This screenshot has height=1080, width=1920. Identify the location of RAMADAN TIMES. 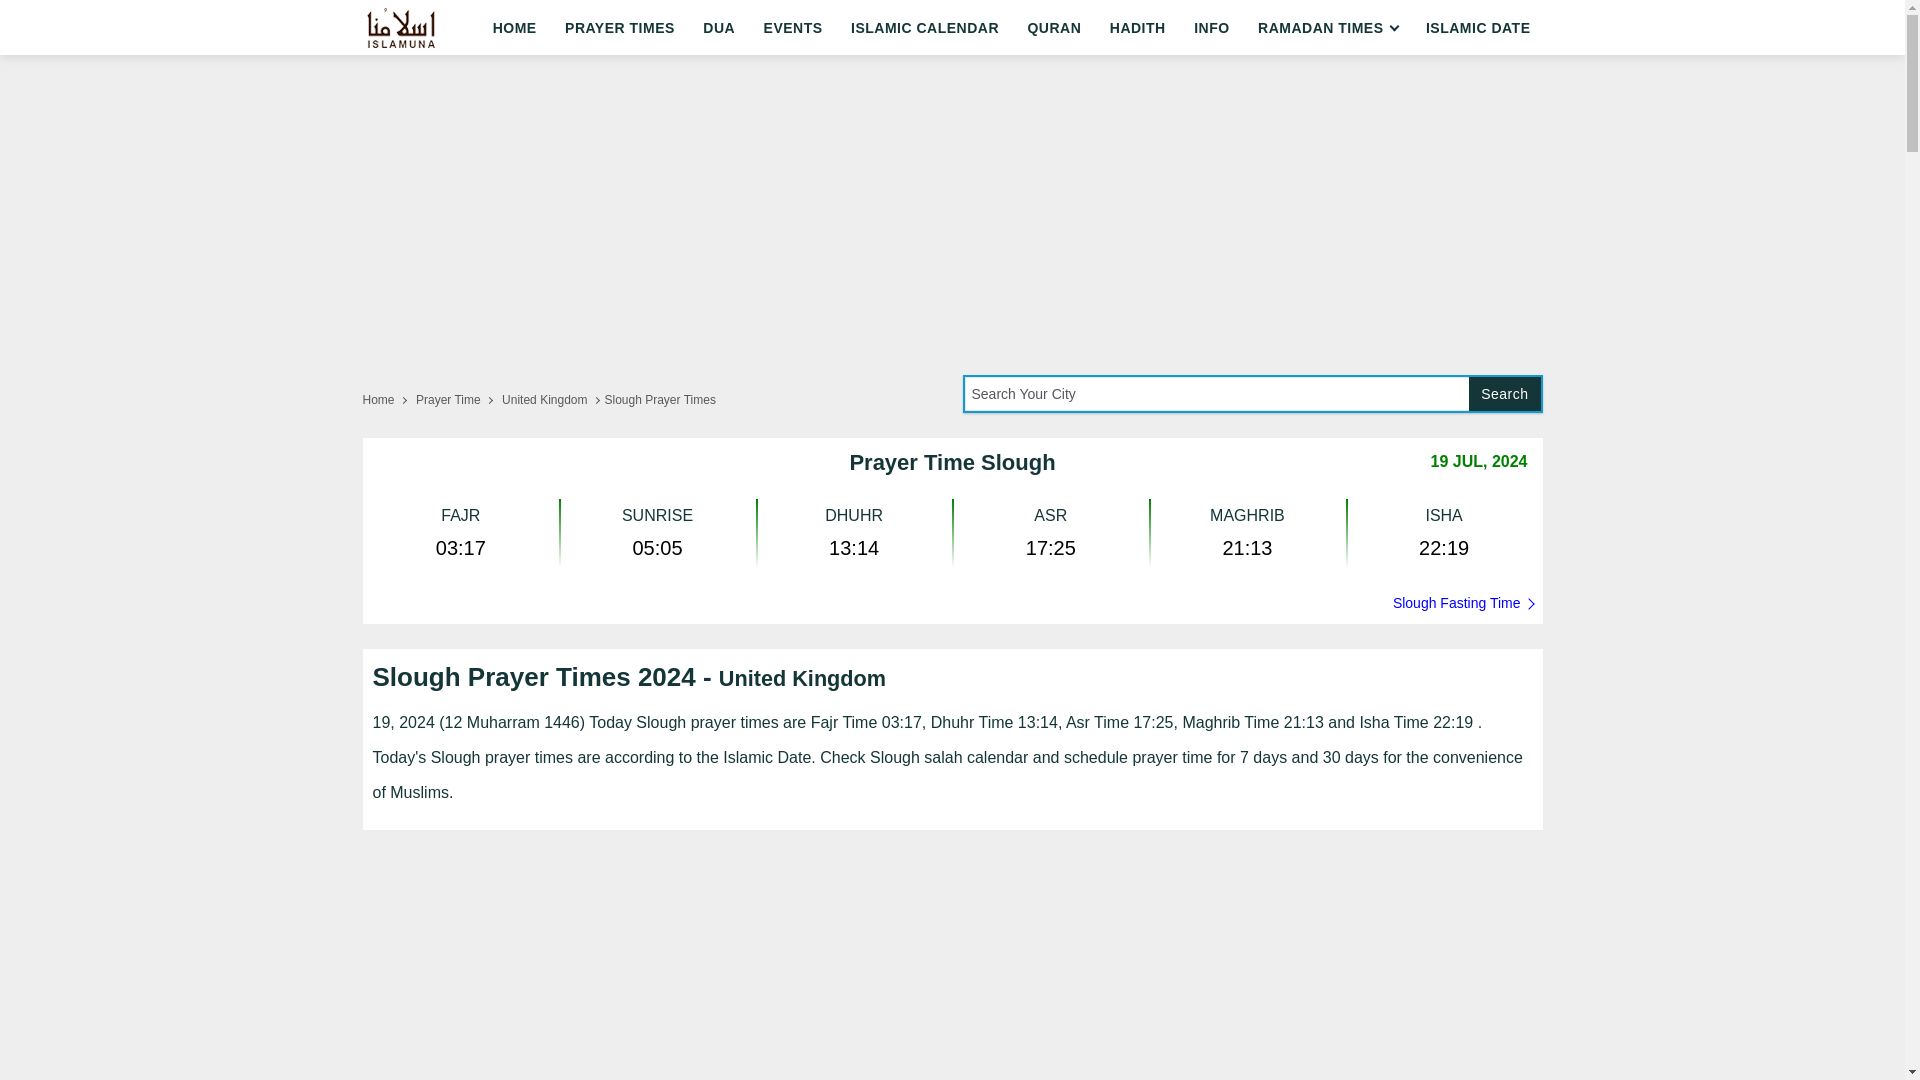
(1328, 28).